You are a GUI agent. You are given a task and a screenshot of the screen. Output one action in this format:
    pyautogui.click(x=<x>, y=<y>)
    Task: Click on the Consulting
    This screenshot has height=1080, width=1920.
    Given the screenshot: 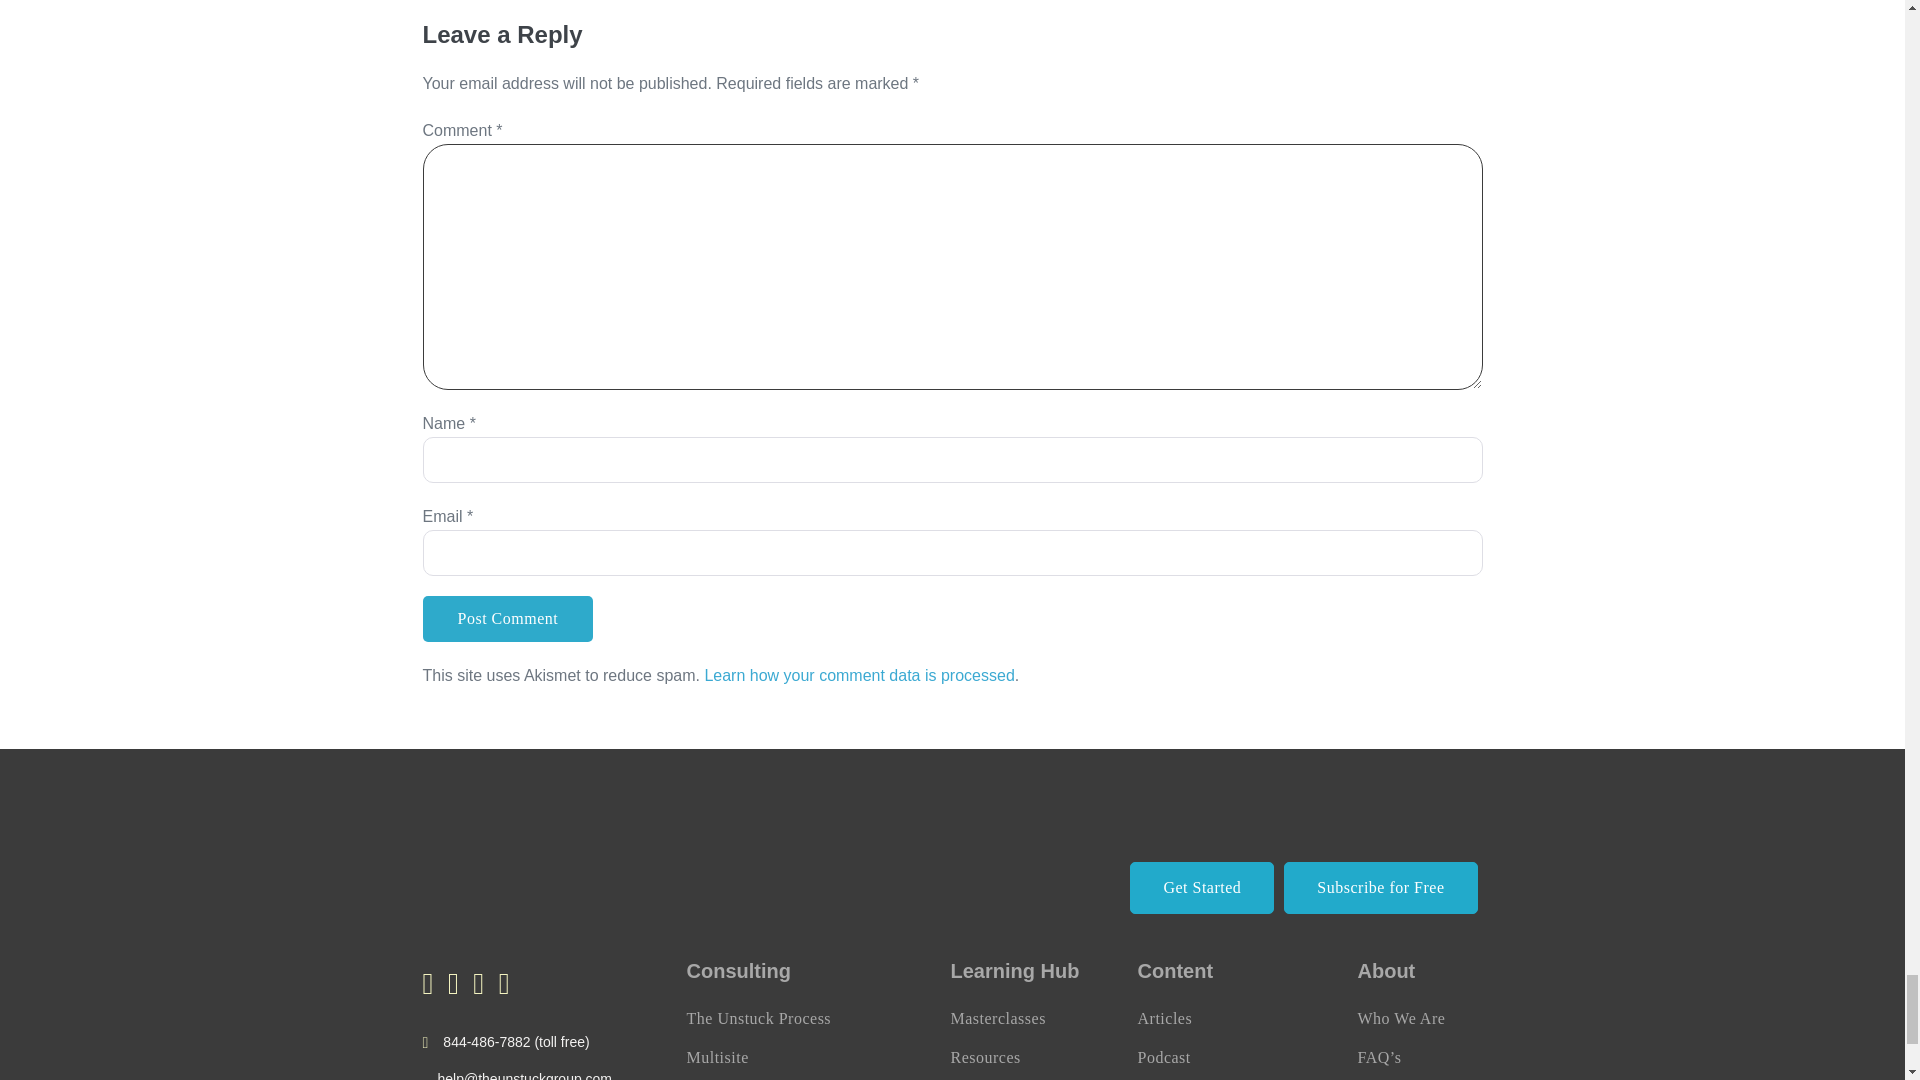 What is the action you would take?
    pyautogui.click(x=737, y=970)
    